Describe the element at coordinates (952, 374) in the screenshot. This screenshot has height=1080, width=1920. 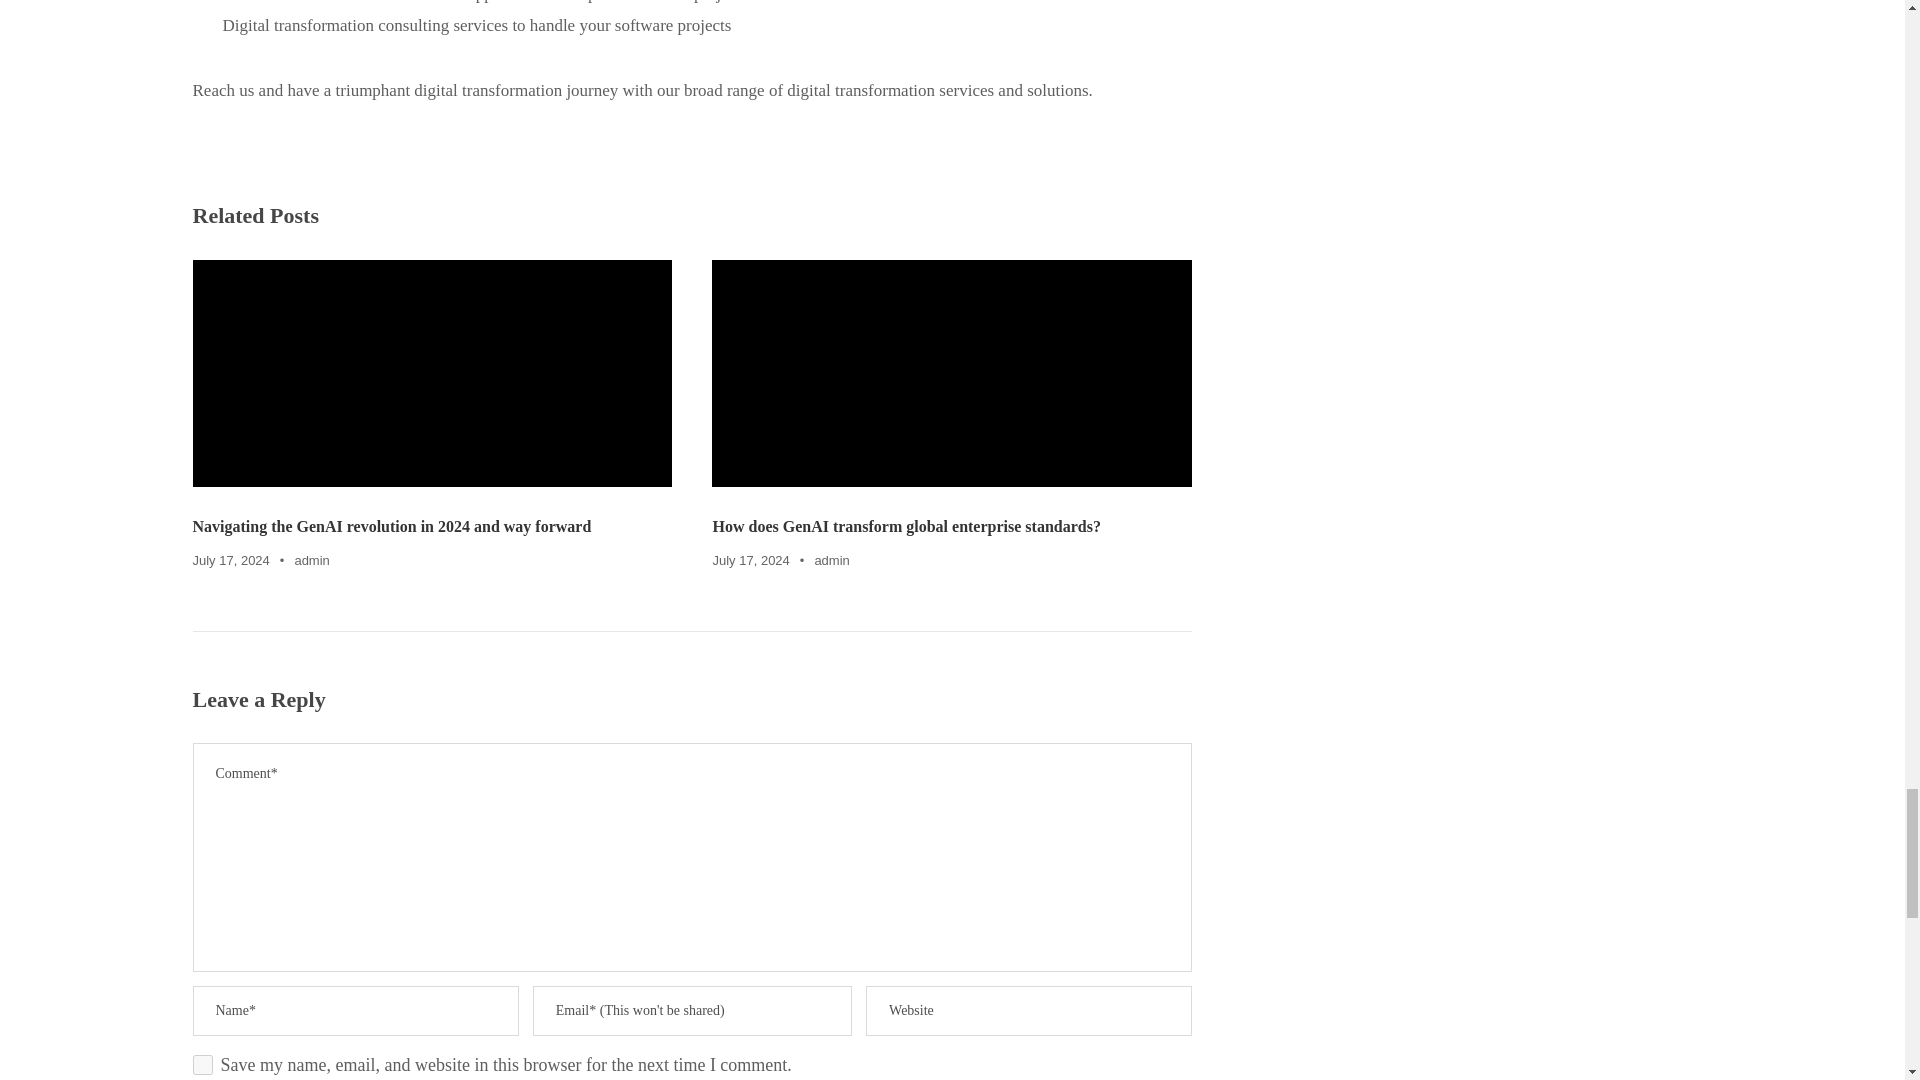
I see `How GenAI transforms global enterprise standards` at that location.